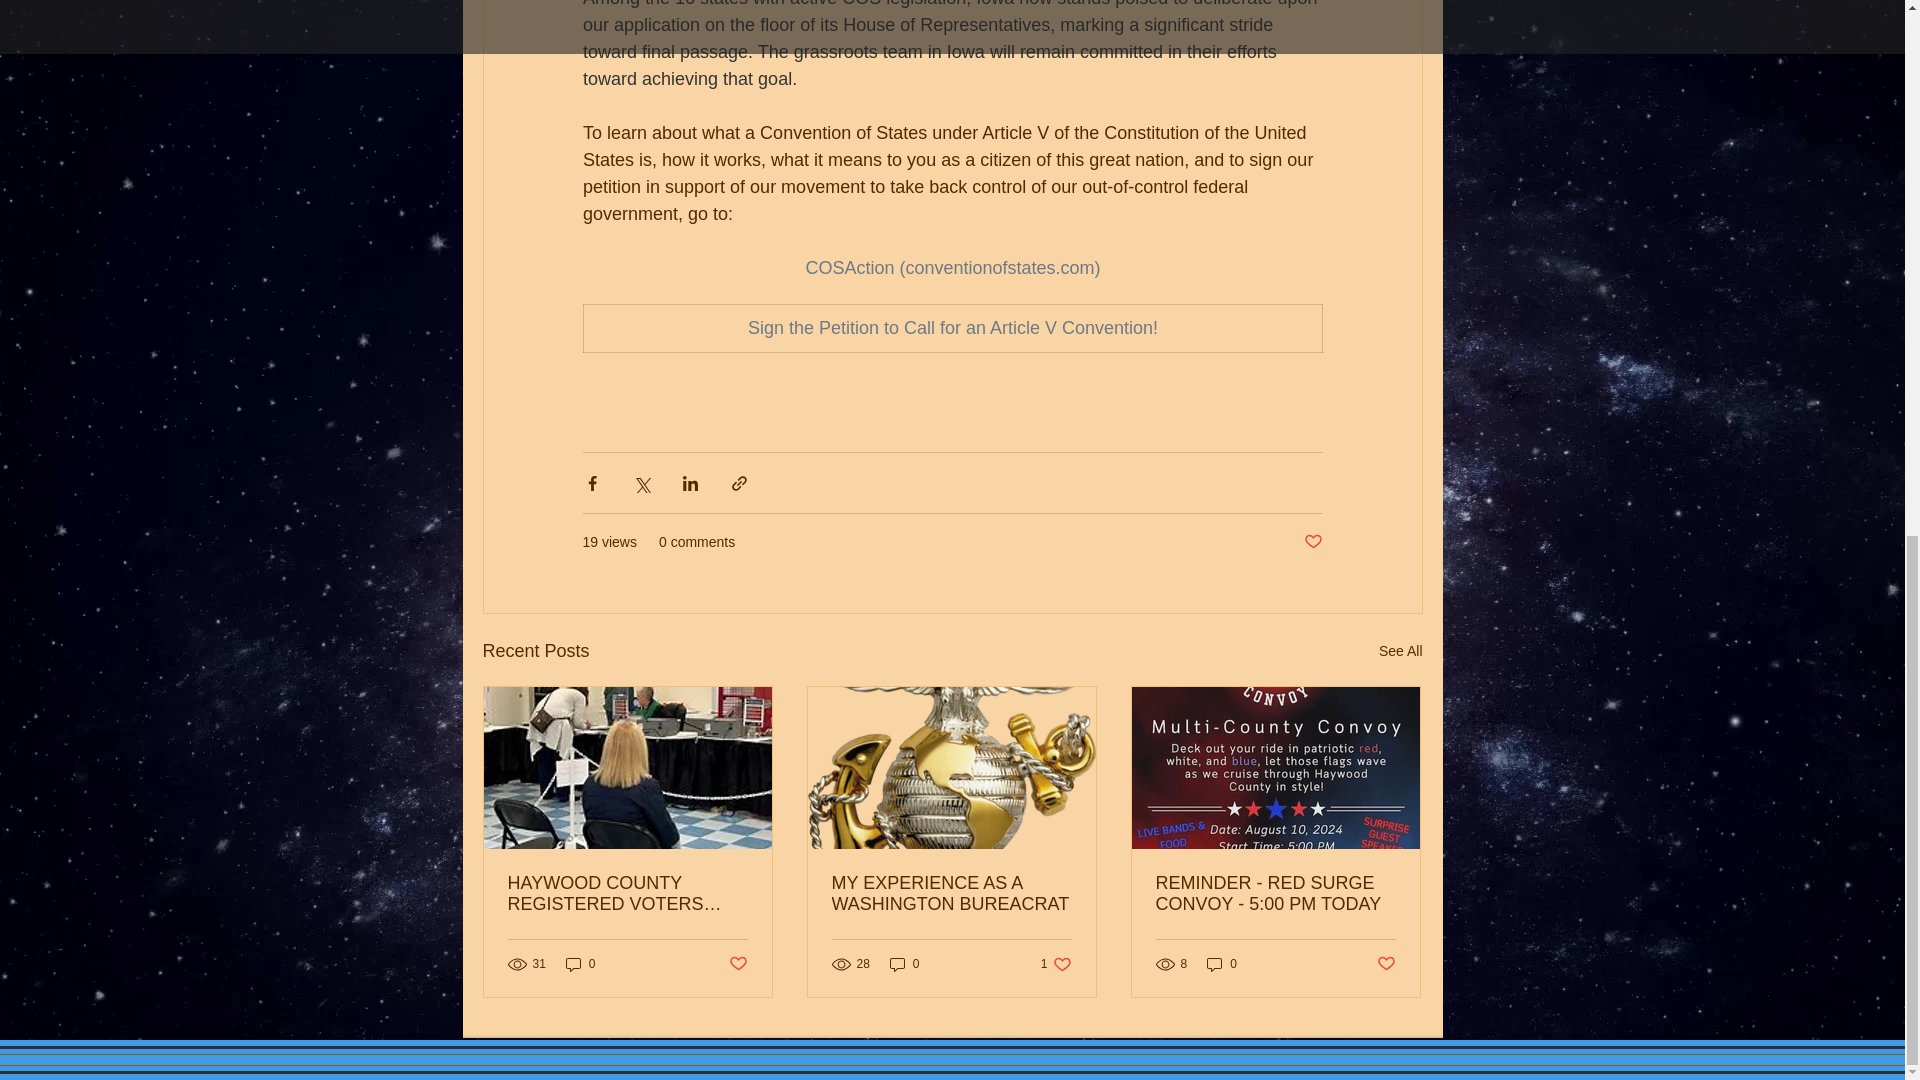  I want to click on Sign the Petition to Call for an Article V Convention!, so click(952, 328).